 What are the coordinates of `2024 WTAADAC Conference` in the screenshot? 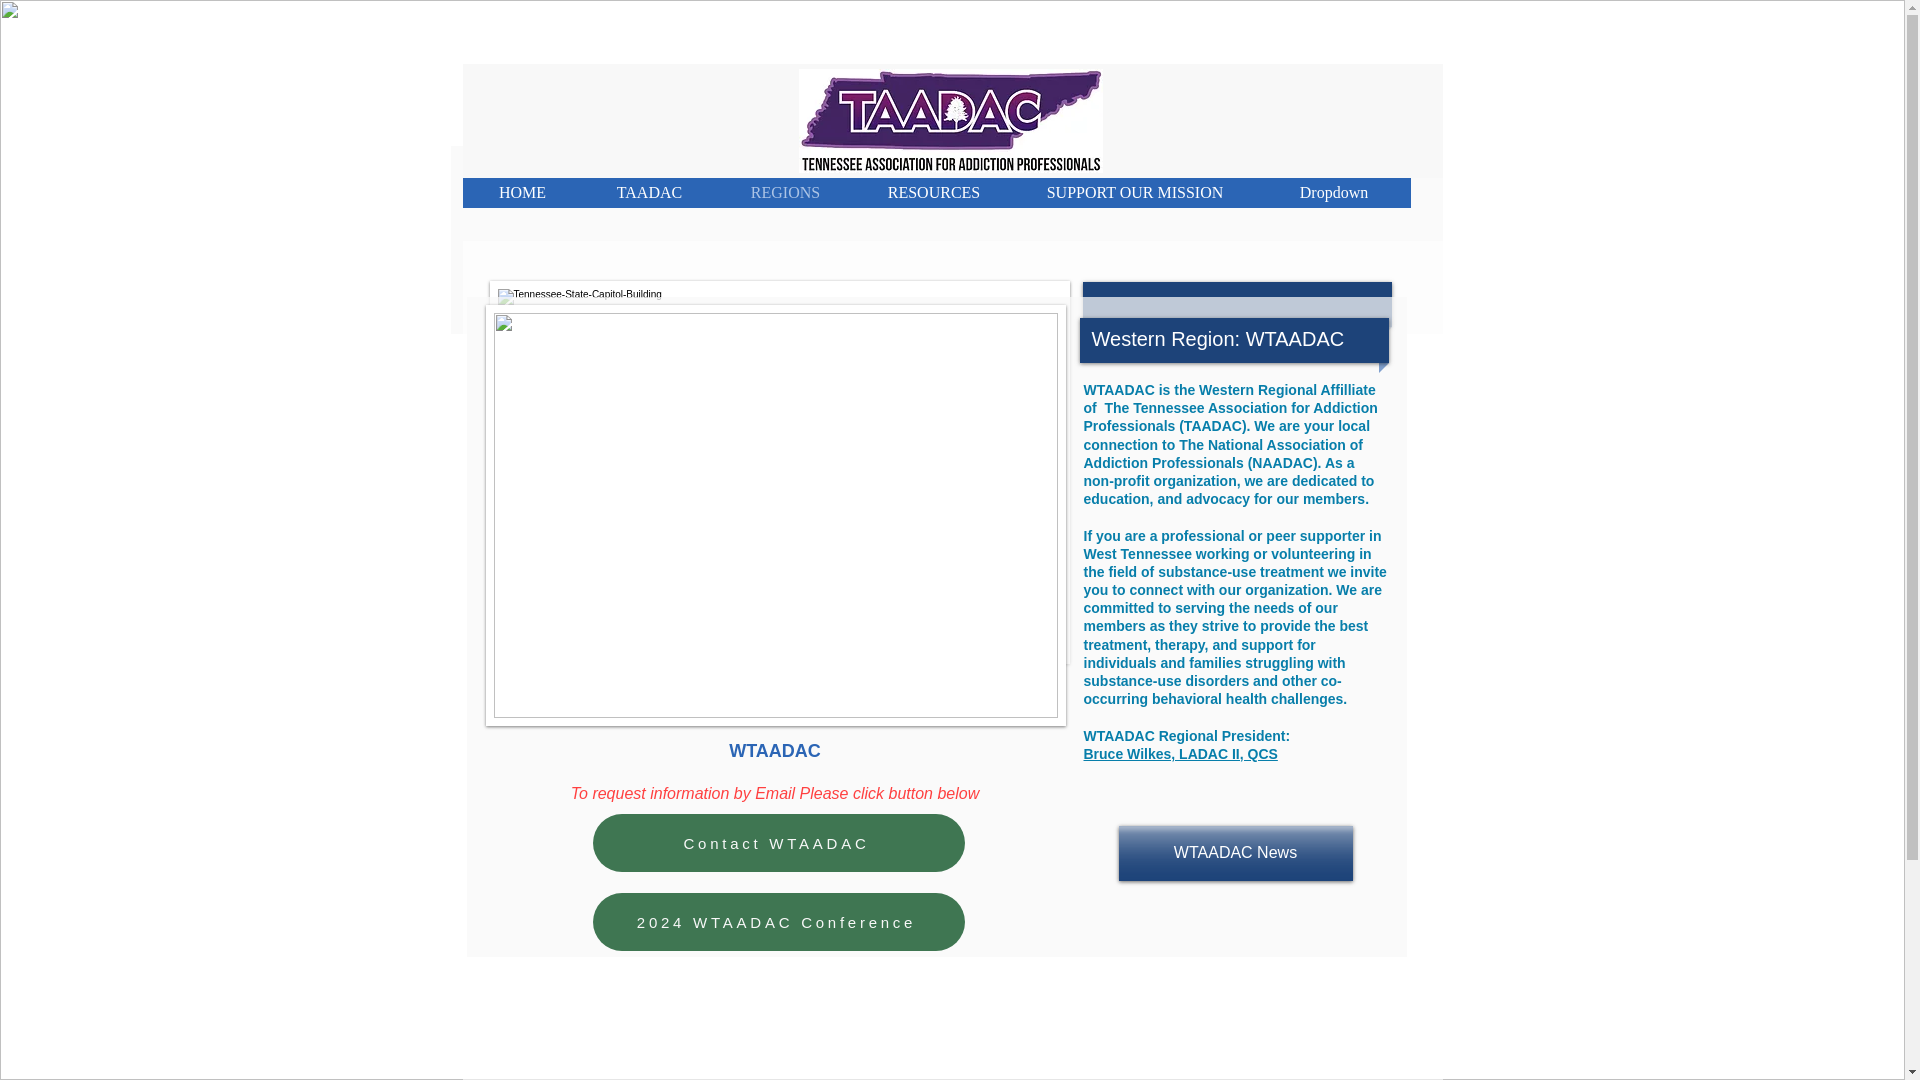 It's located at (777, 922).